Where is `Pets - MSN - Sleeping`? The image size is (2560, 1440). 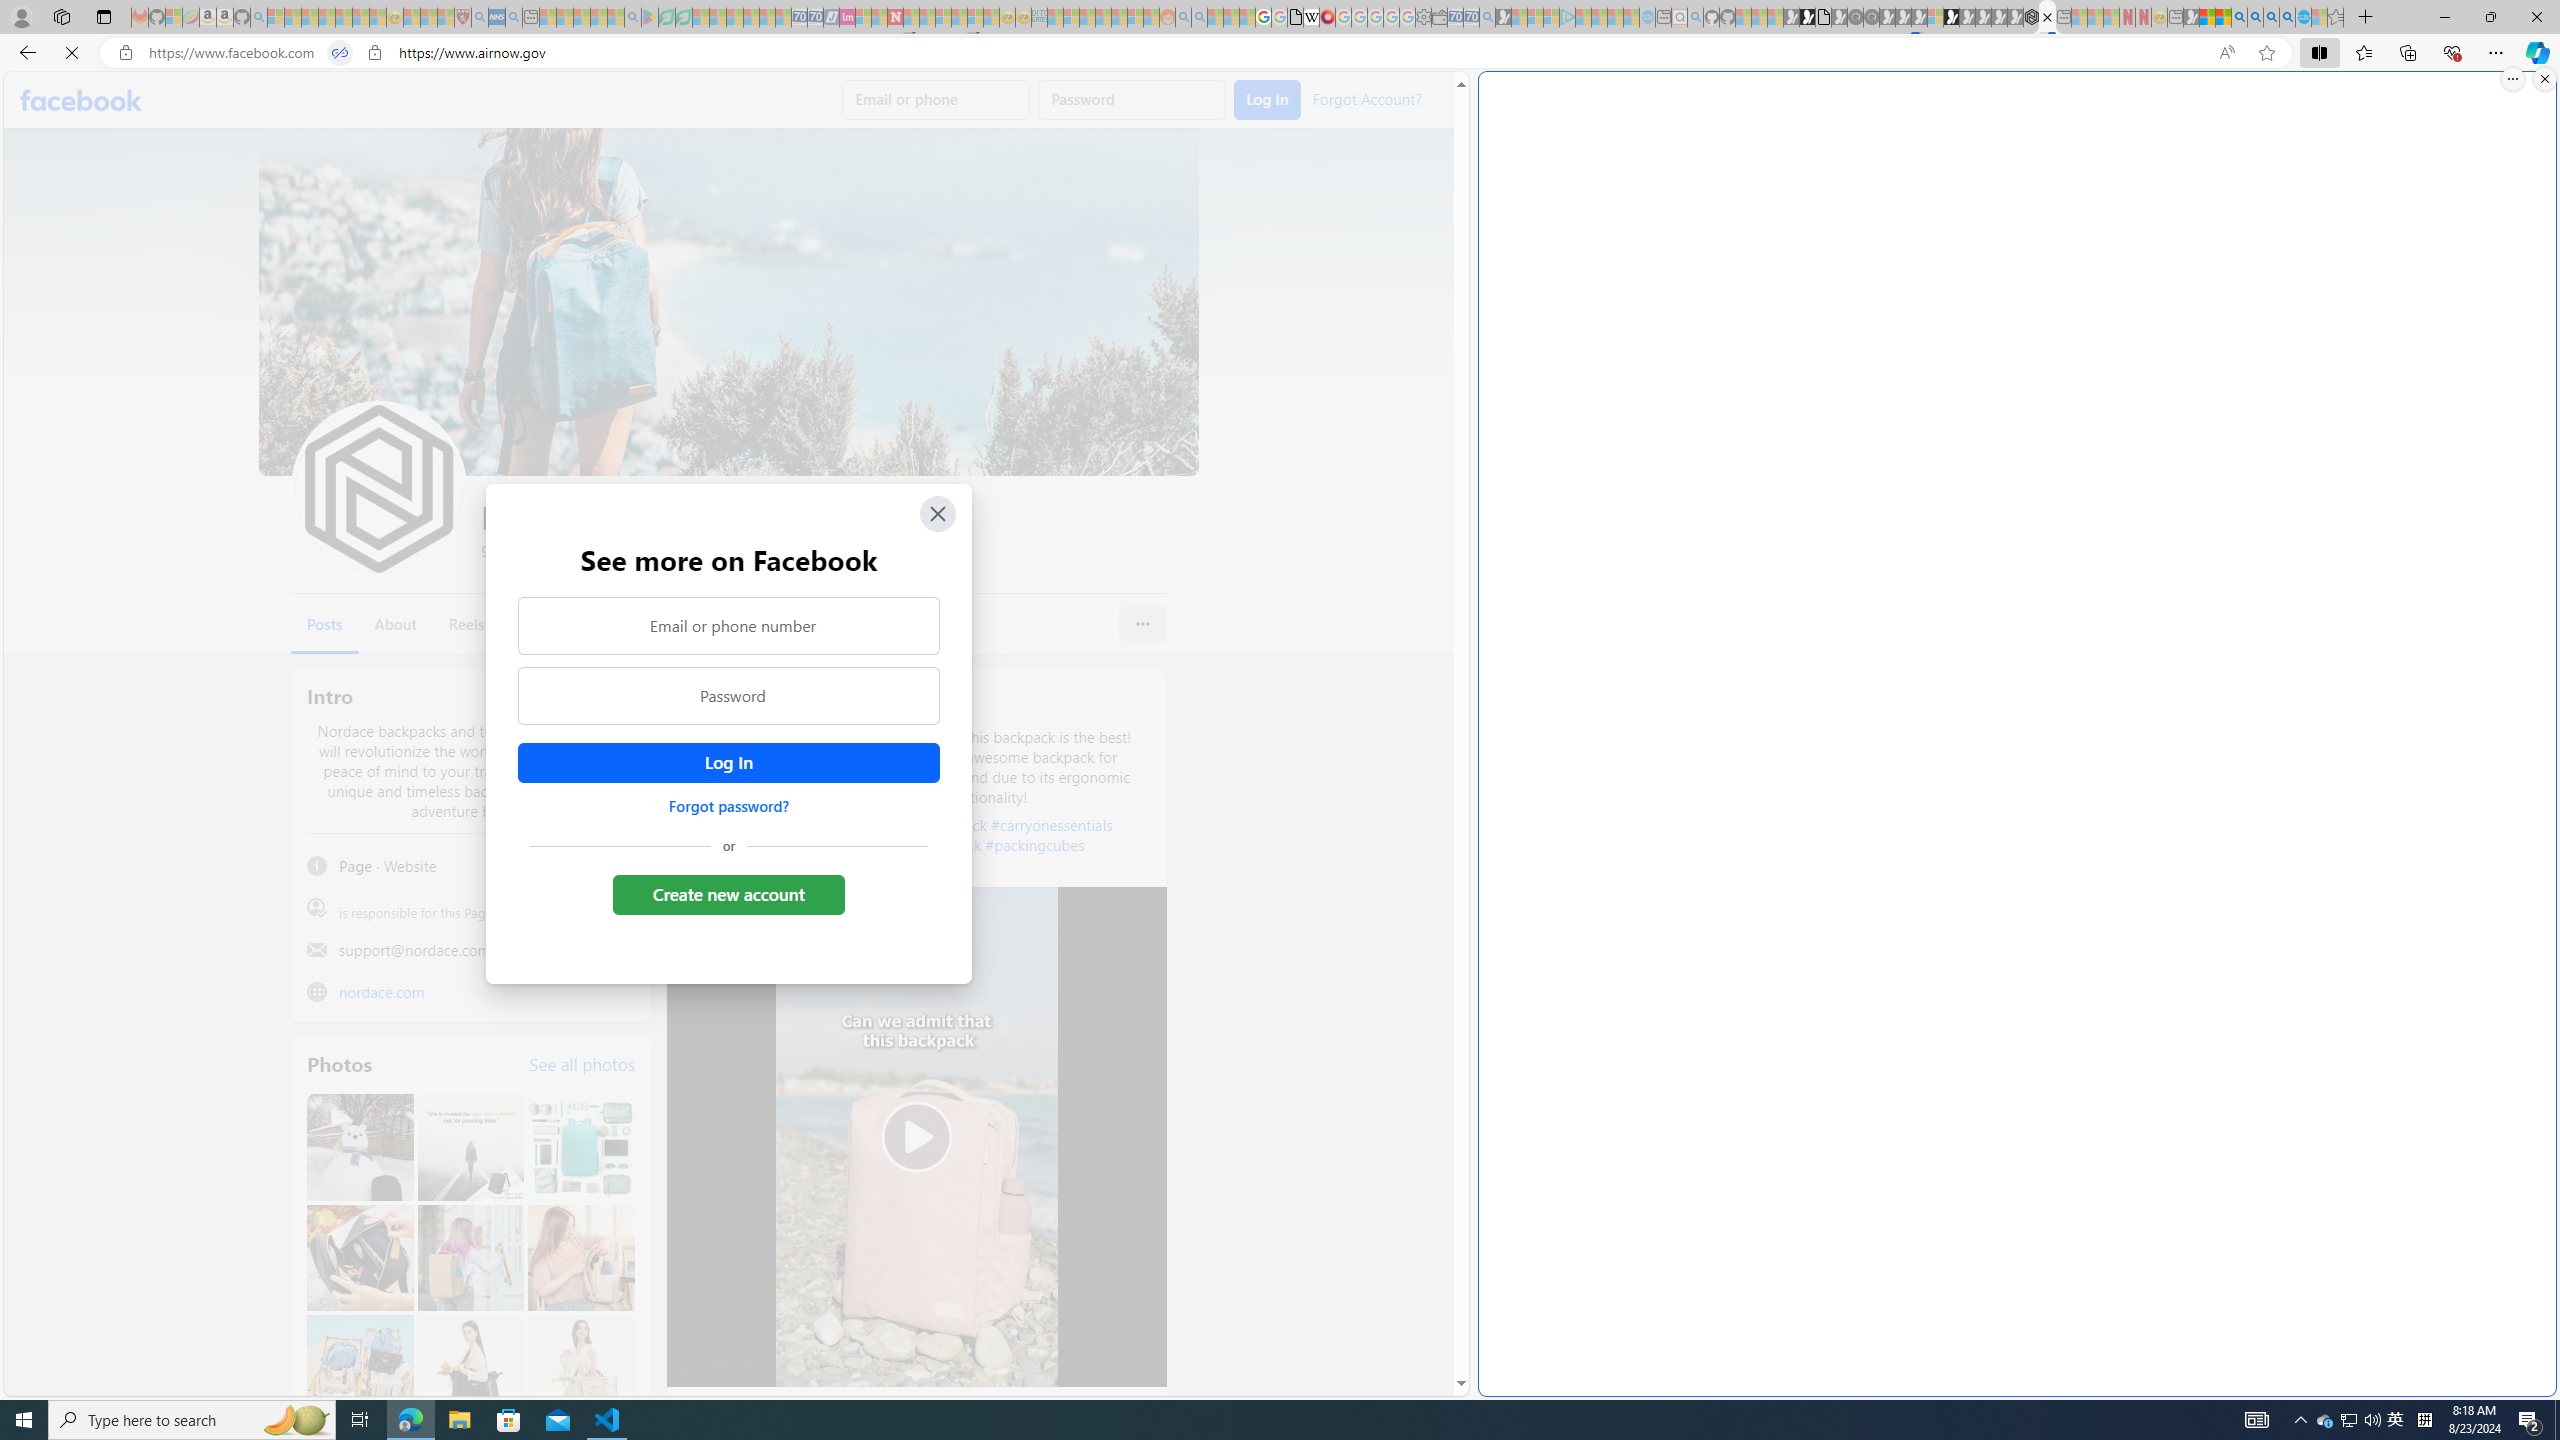 Pets - MSN - Sleeping is located at coordinates (598, 17).